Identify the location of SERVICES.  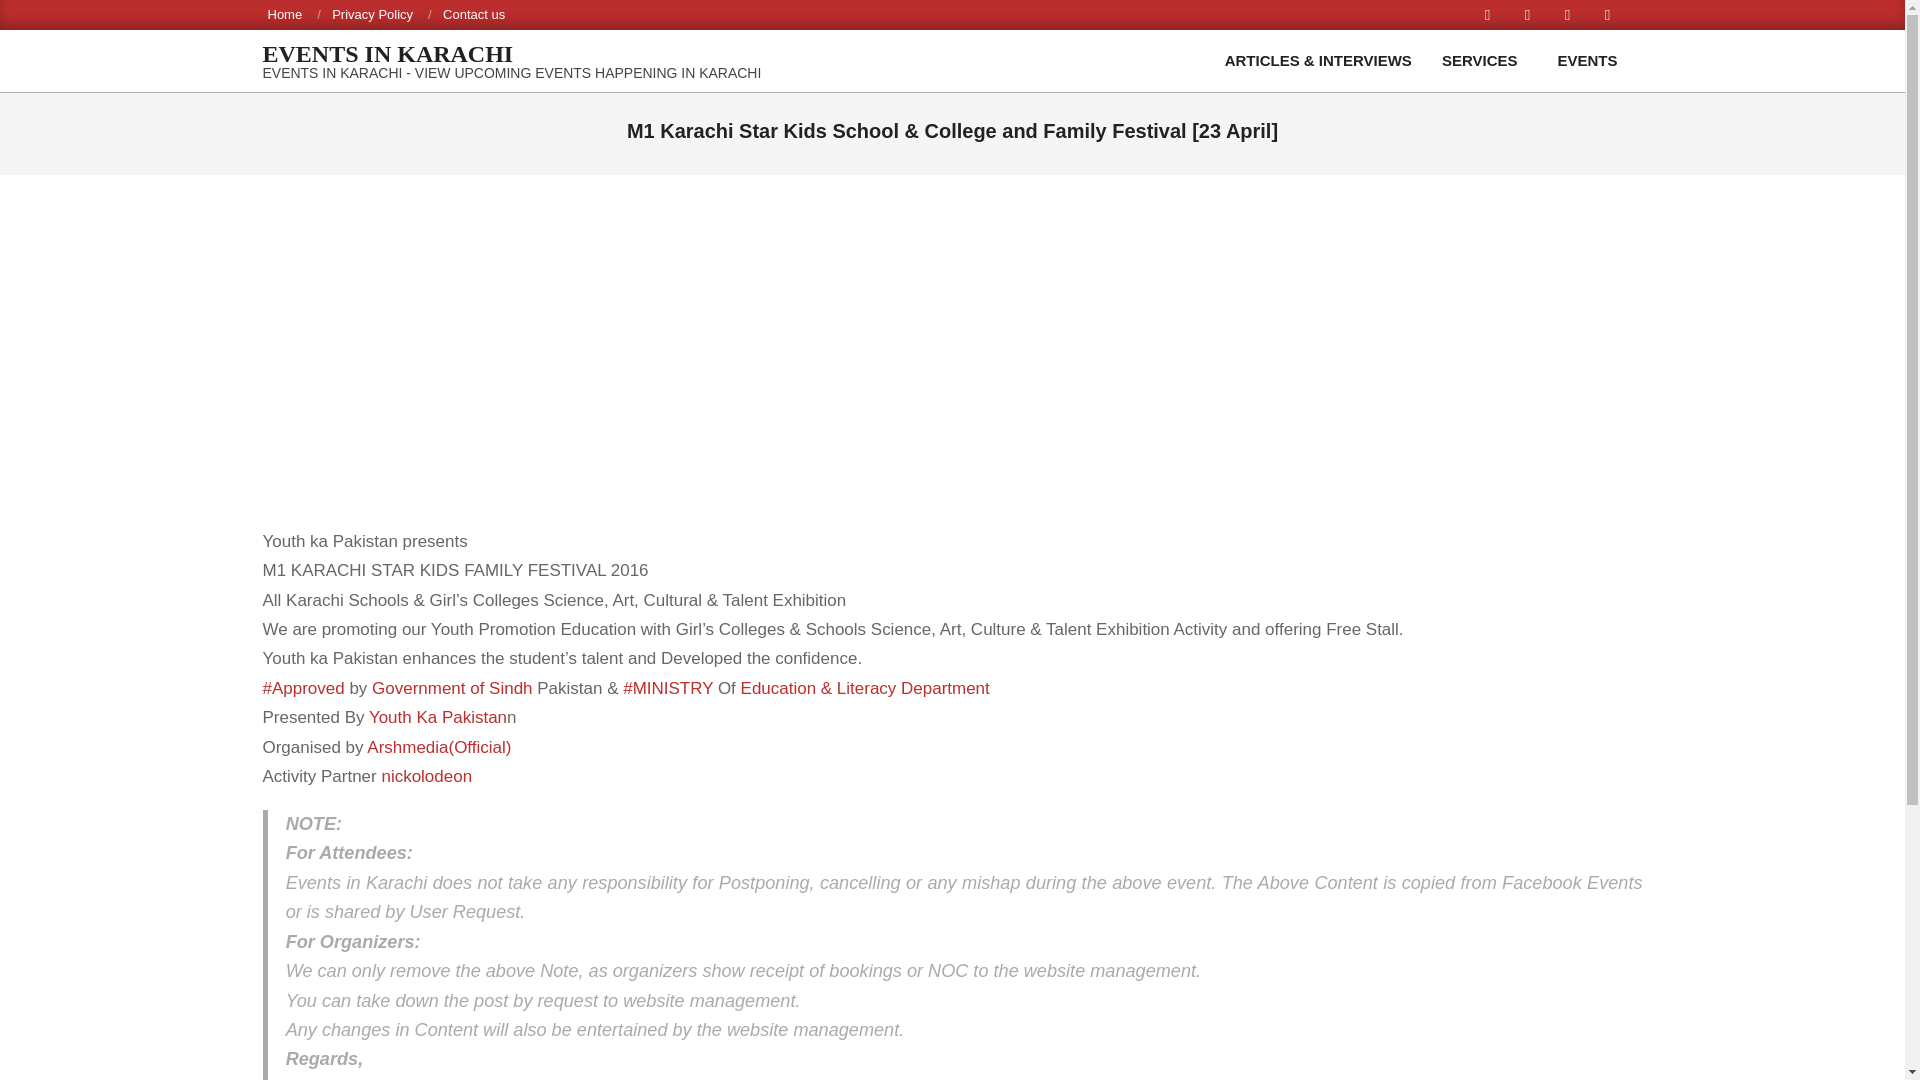
(1484, 60).